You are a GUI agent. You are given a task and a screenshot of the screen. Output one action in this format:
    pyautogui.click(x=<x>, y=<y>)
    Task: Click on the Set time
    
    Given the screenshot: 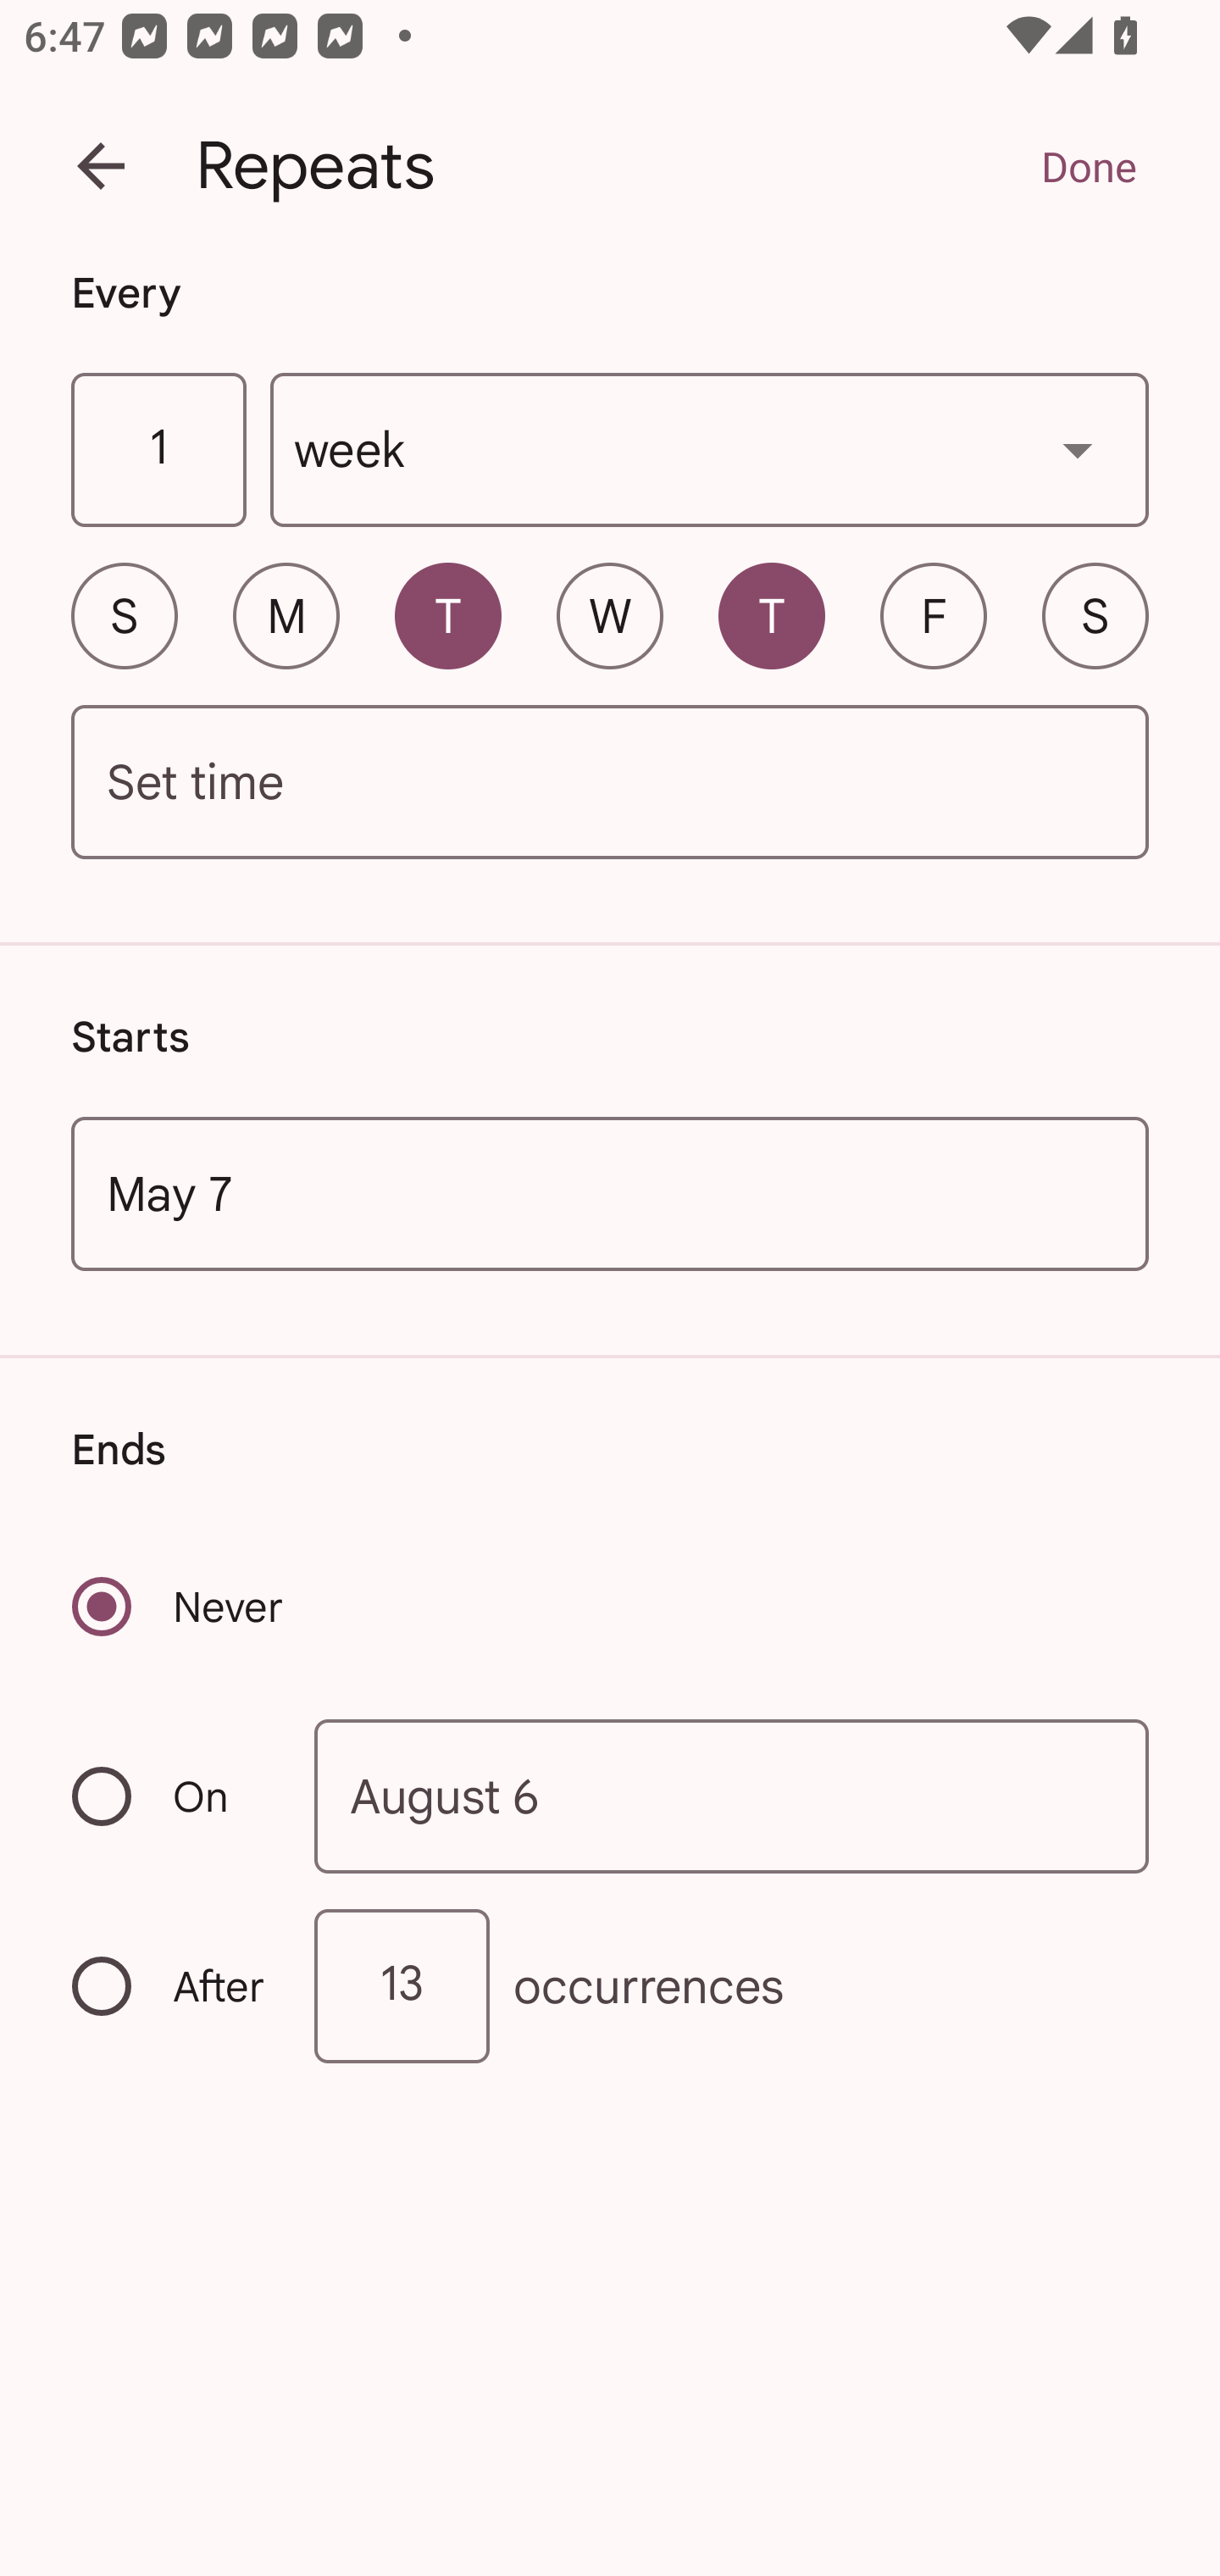 What is the action you would take?
    pyautogui.click(x=610, y=783)
    